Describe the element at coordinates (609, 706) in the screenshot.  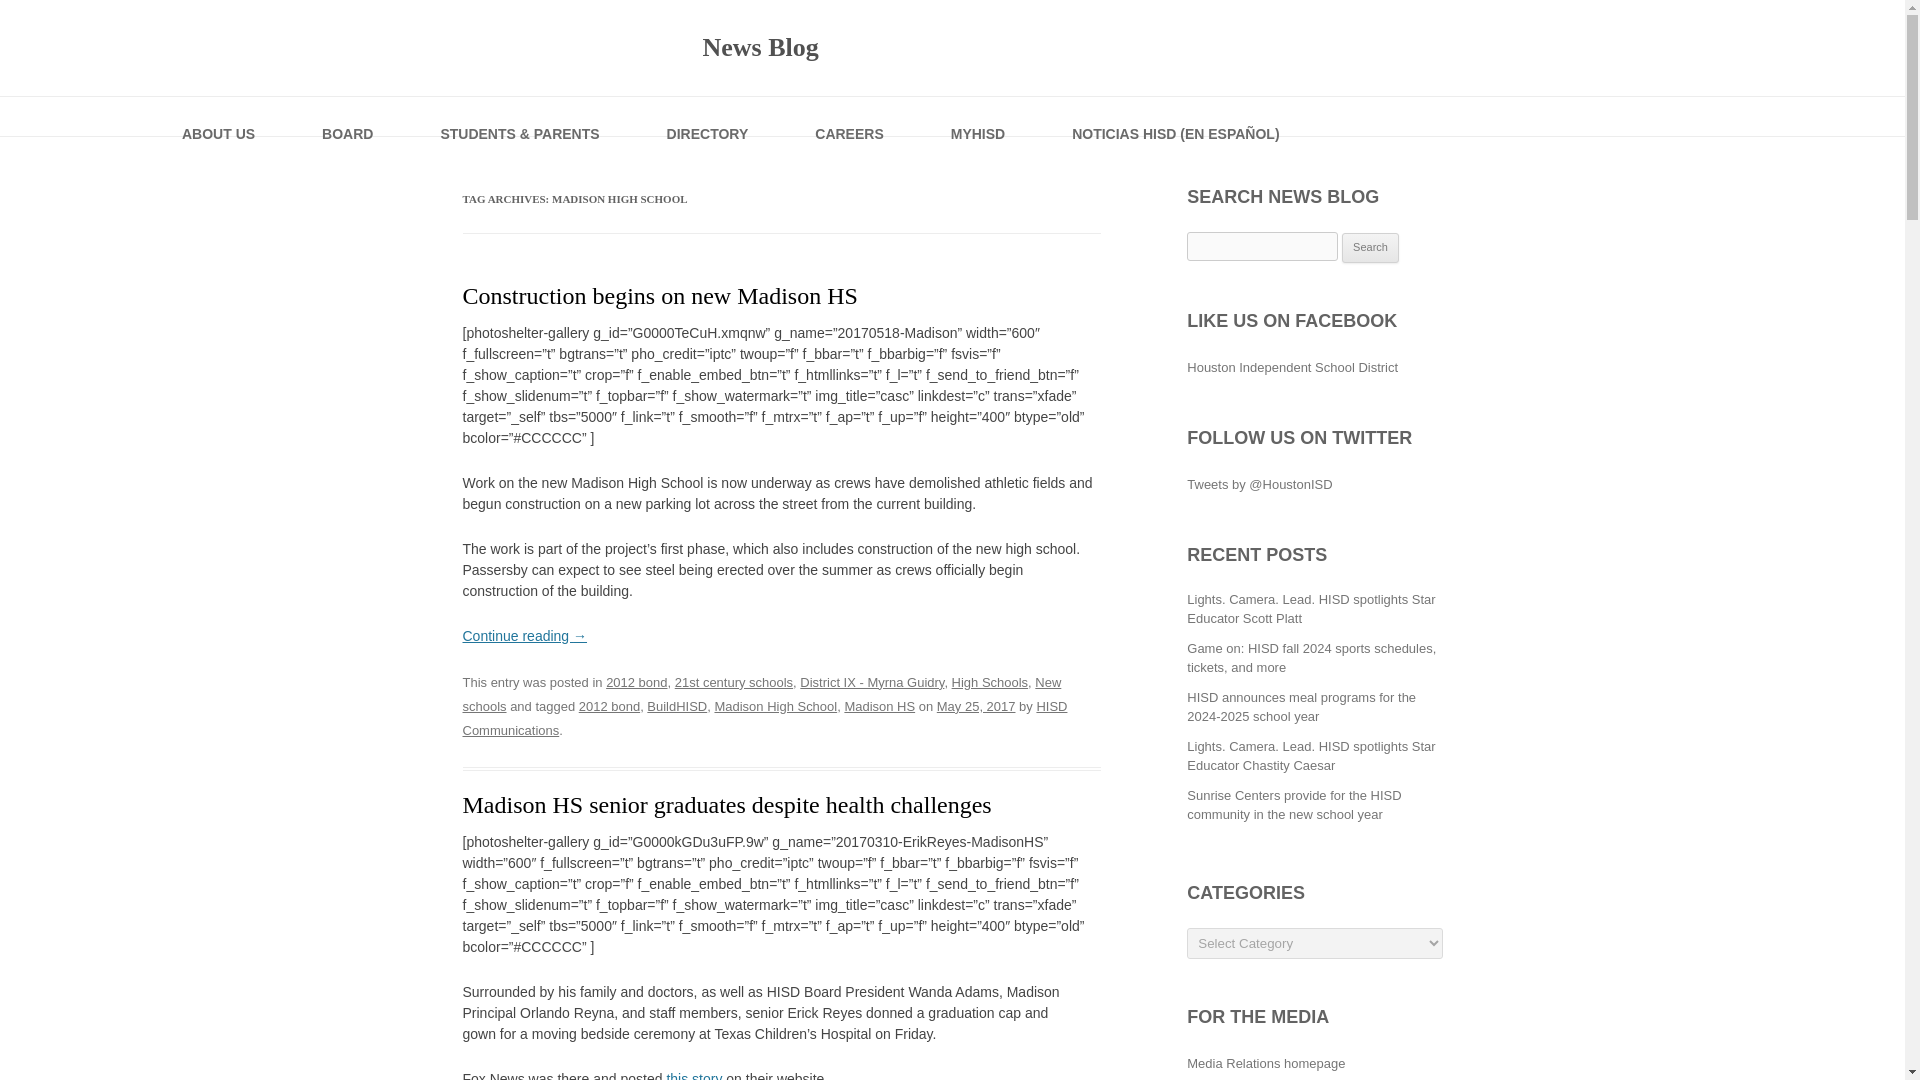
I see `2012 bond` at that location.